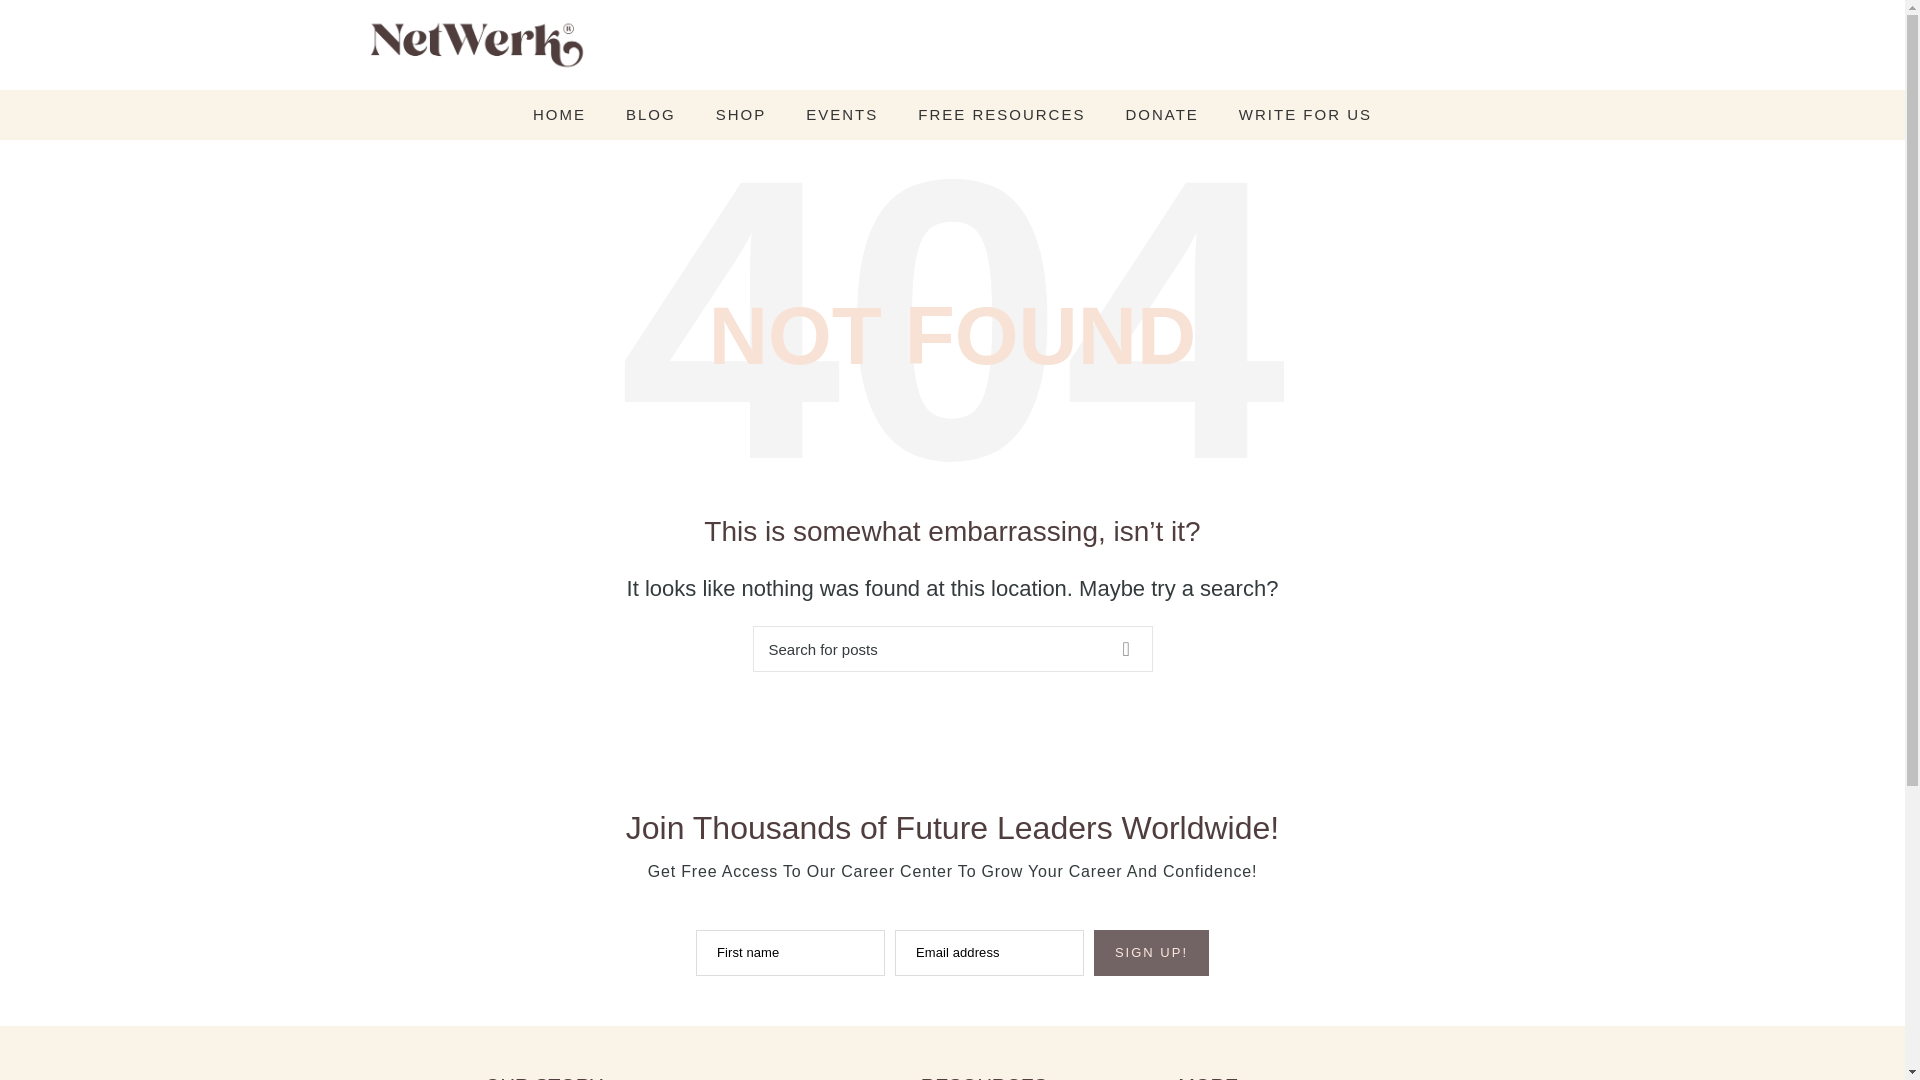  I want to click on FREE RESOURCES, so click(1002, 115).